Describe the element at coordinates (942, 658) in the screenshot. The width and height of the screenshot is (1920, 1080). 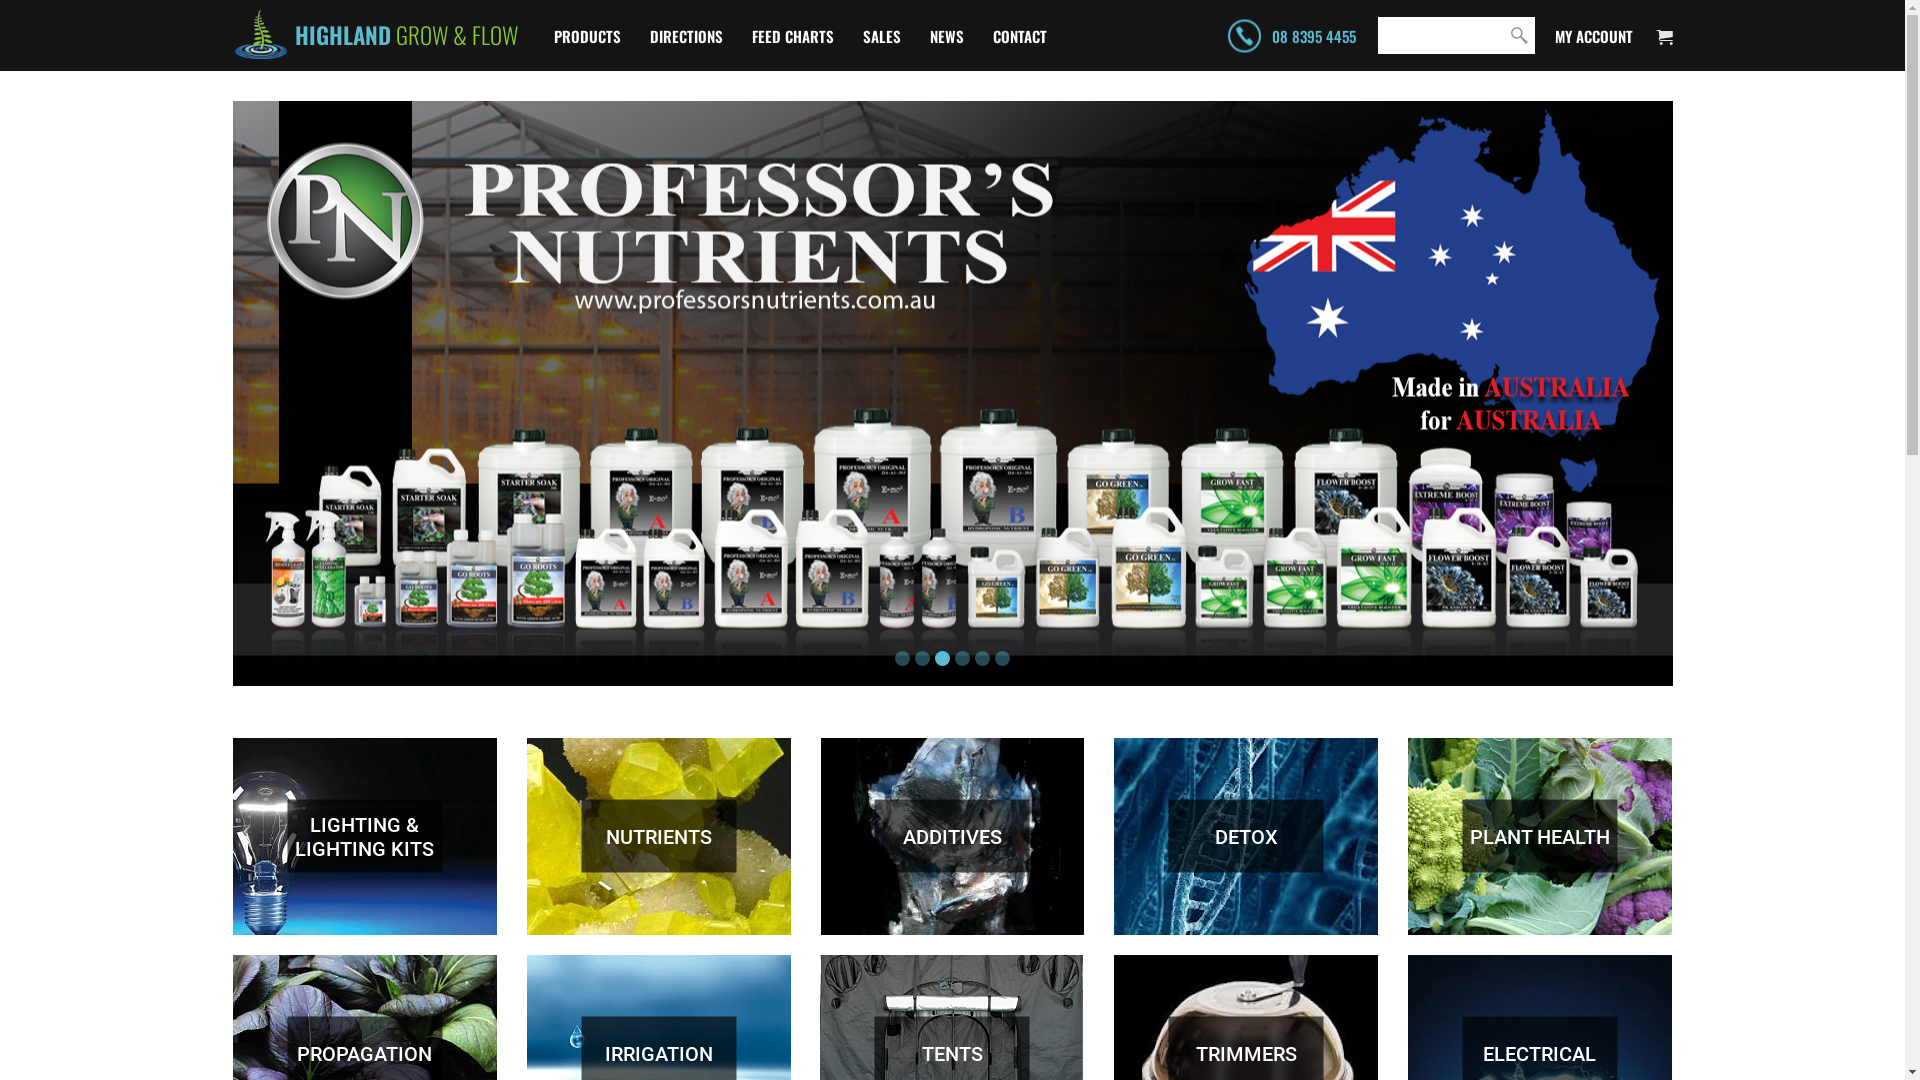
I see `3` at that location.